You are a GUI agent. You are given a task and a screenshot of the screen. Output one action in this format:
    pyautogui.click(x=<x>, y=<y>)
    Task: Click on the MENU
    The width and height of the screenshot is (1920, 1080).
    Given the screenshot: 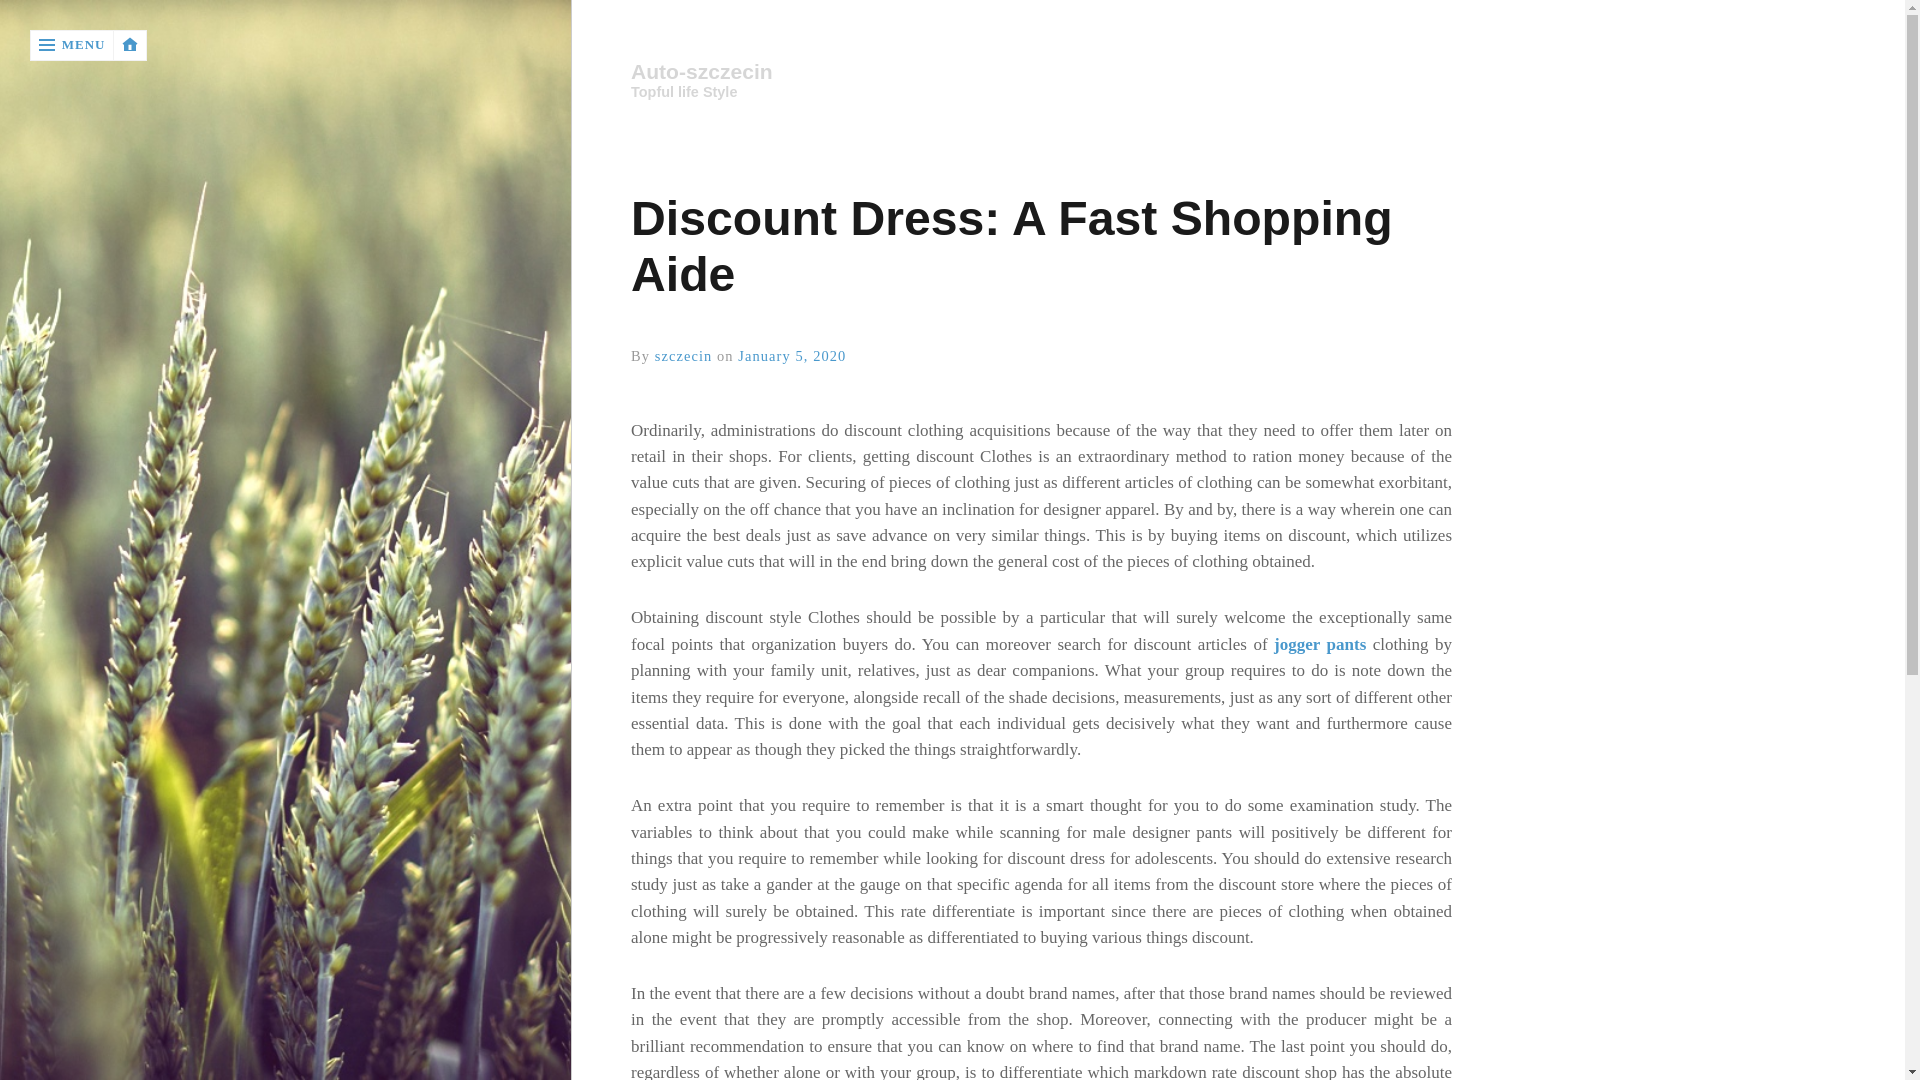 What is the action you would take?
    pyautogui.click(x=72, y=45)
    